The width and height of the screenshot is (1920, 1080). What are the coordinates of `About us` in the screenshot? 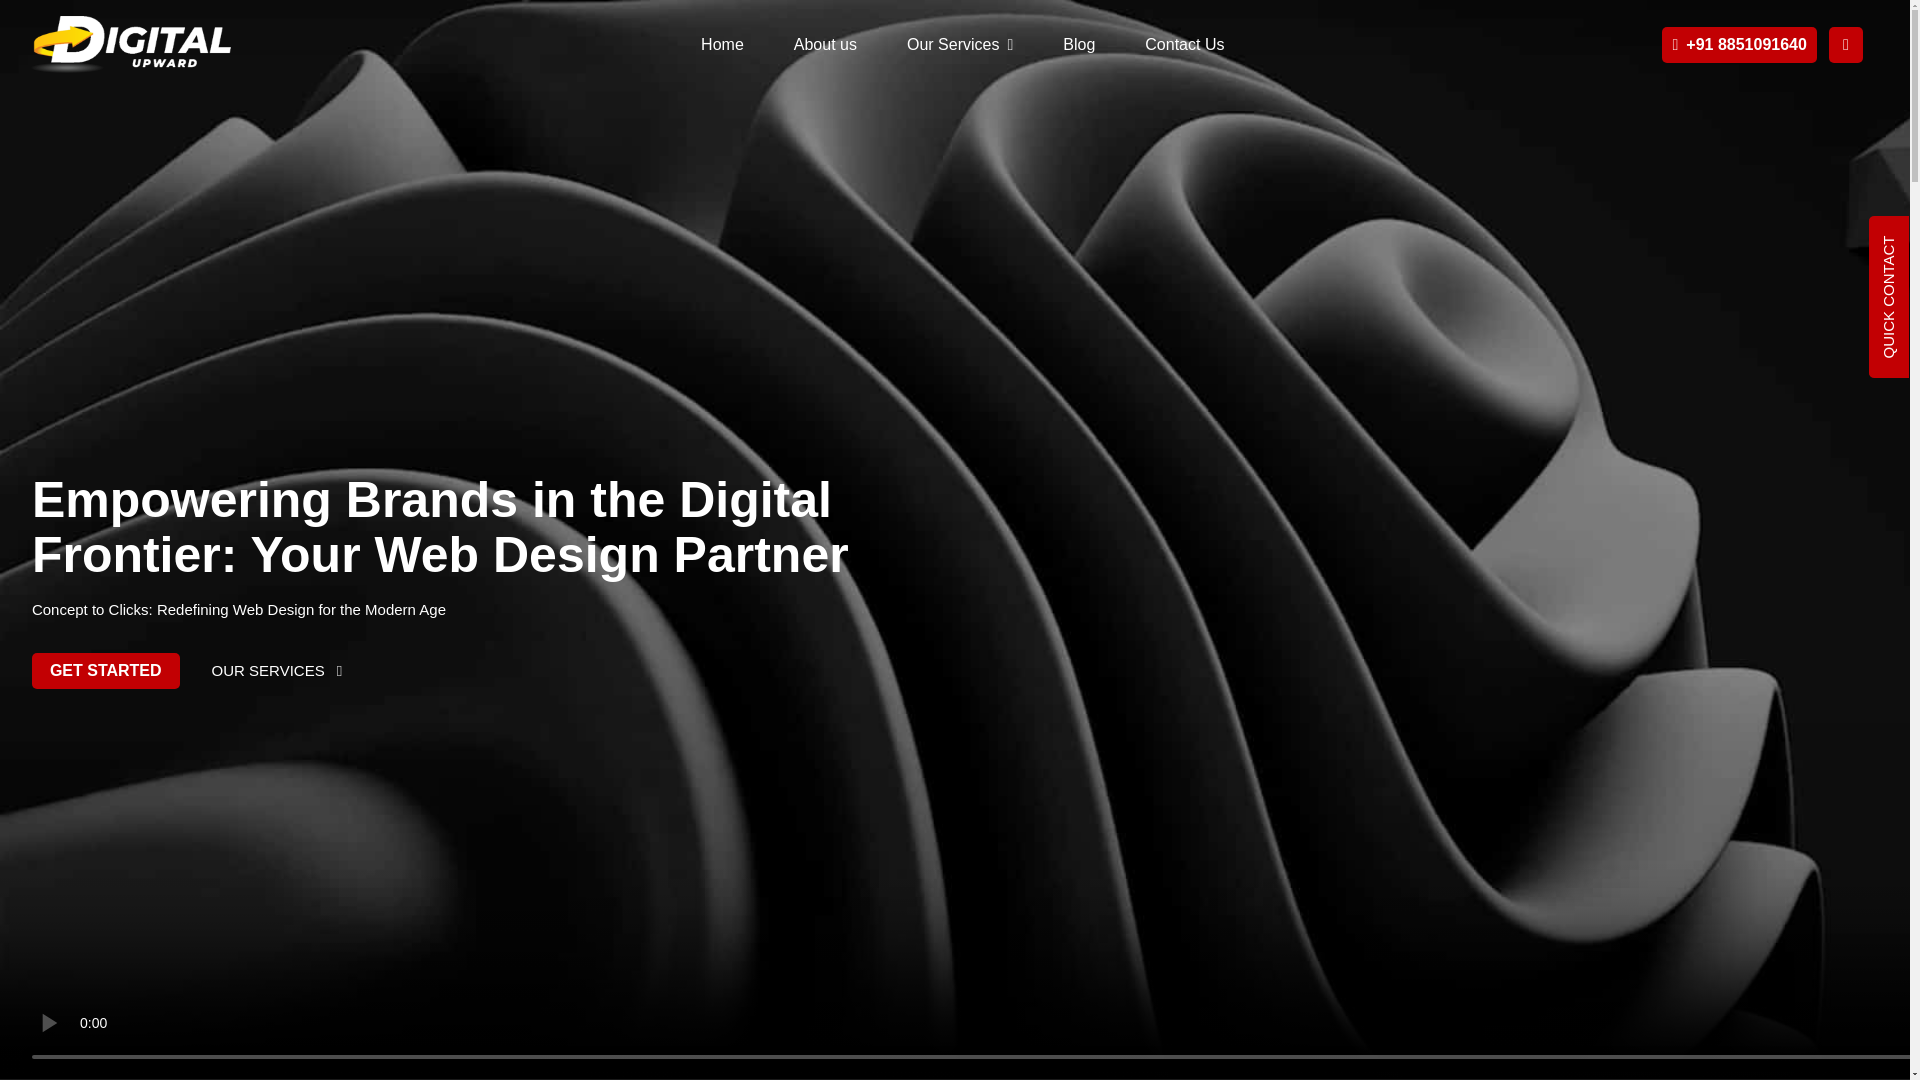 It's located at (825, 44).